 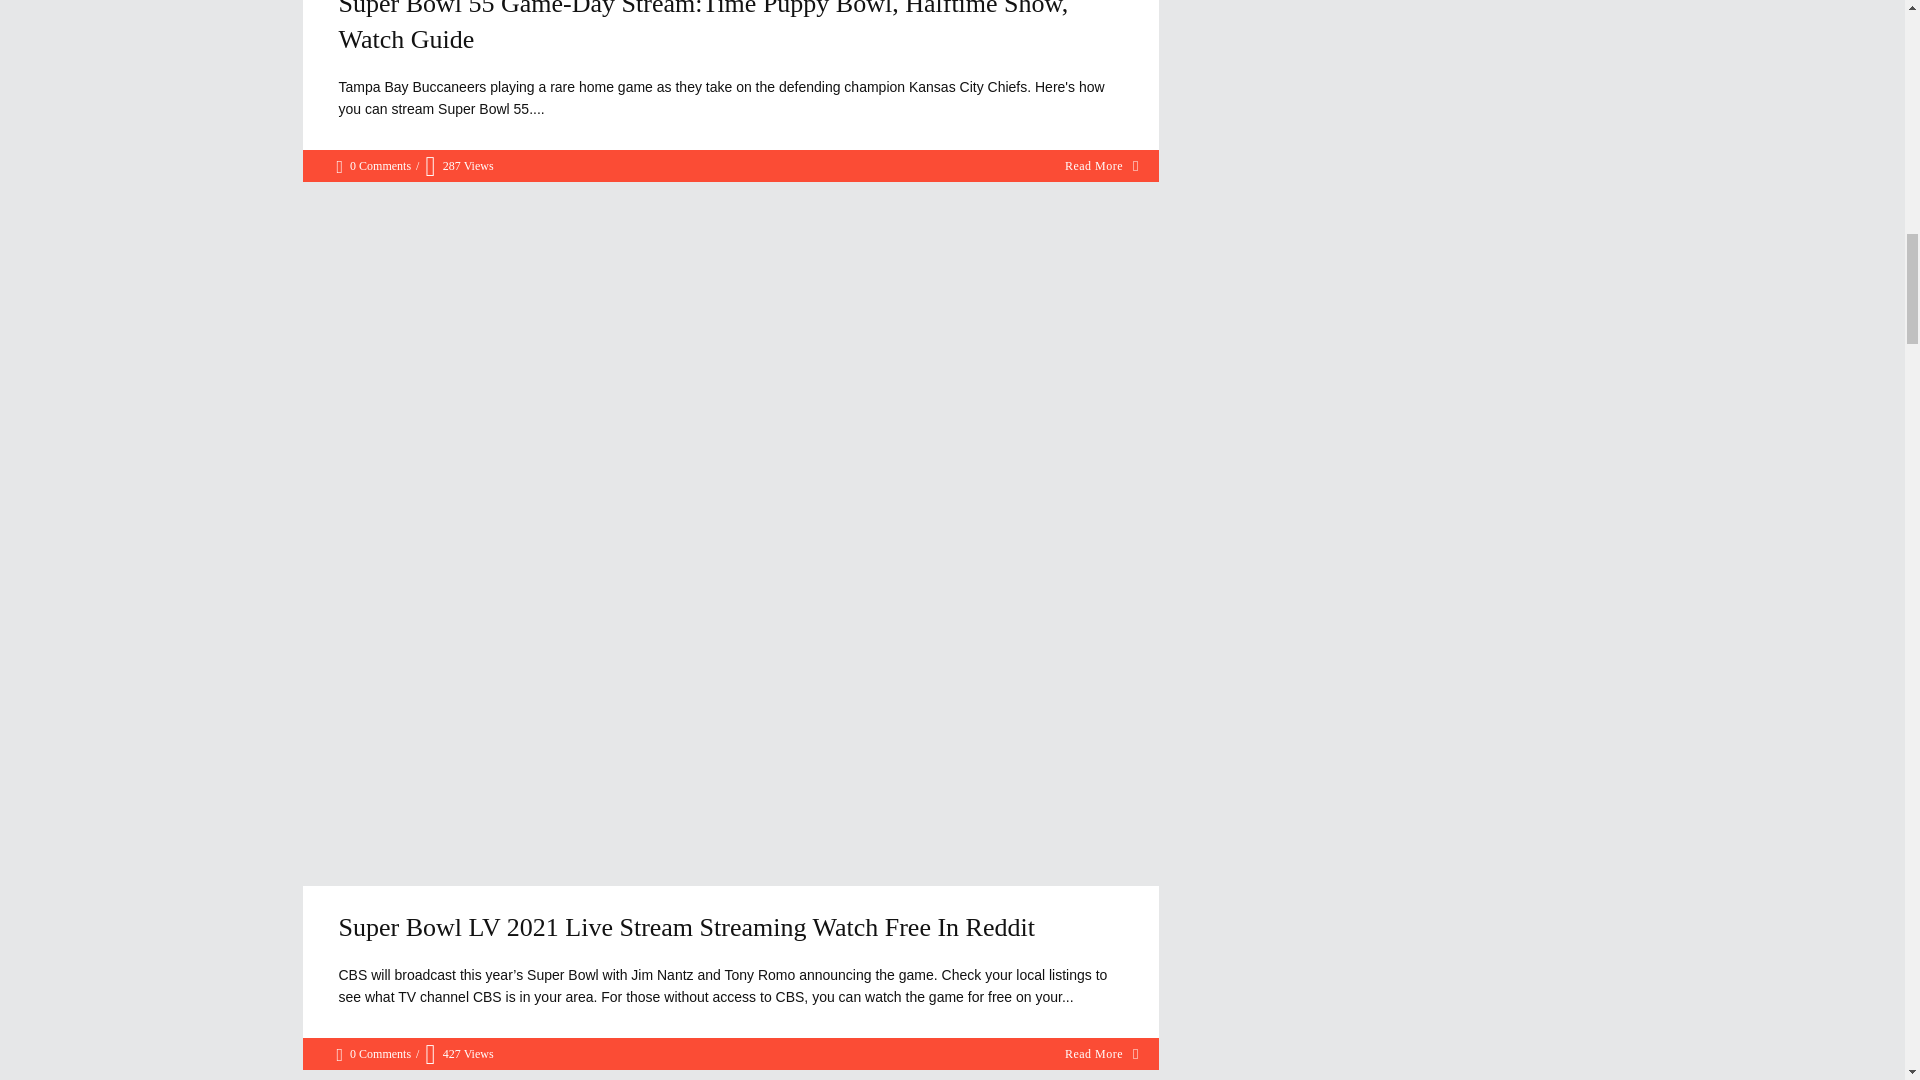 I want to click on 0 Comments, so click(x=373, y=166).